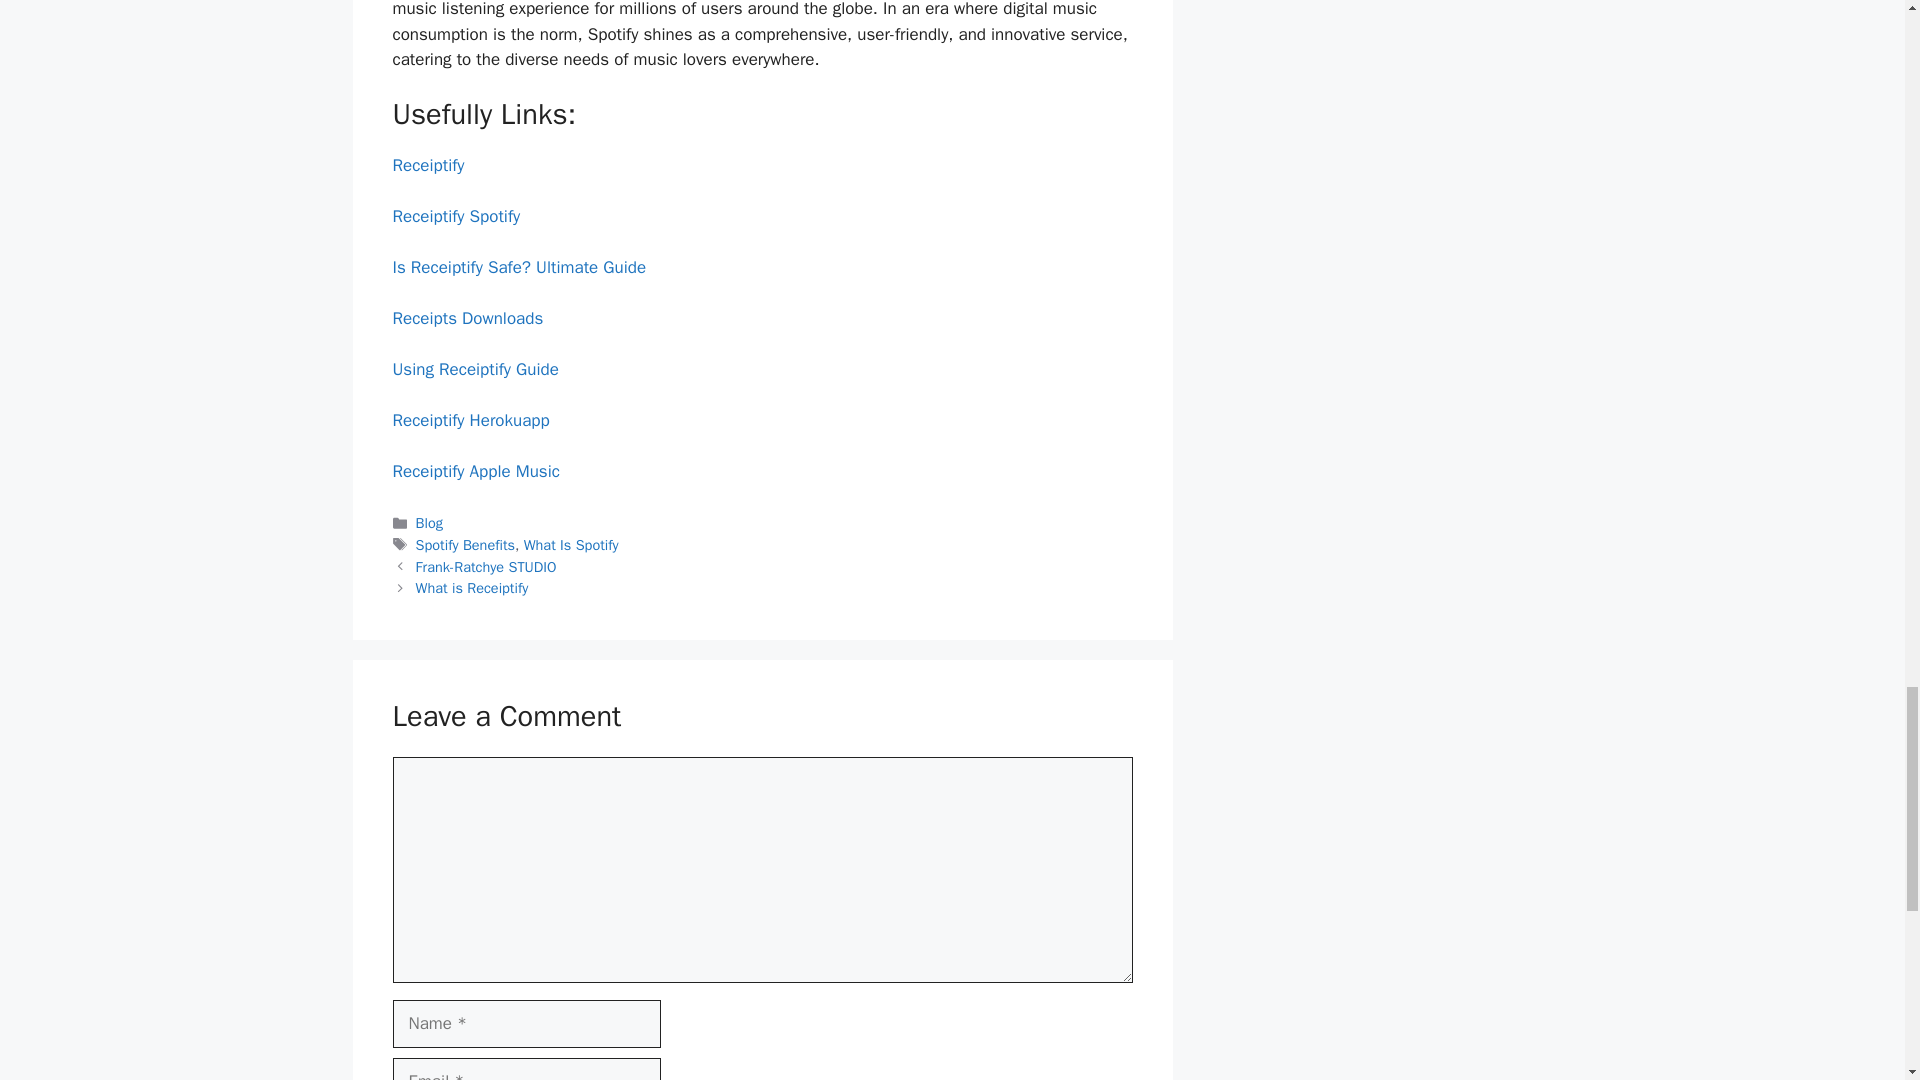 The height and width of the screenshot is (1080, 1920). Describe the element at coordinates (474, 369) in the screenshot. I see `Using Receiptify Guide` at that location.